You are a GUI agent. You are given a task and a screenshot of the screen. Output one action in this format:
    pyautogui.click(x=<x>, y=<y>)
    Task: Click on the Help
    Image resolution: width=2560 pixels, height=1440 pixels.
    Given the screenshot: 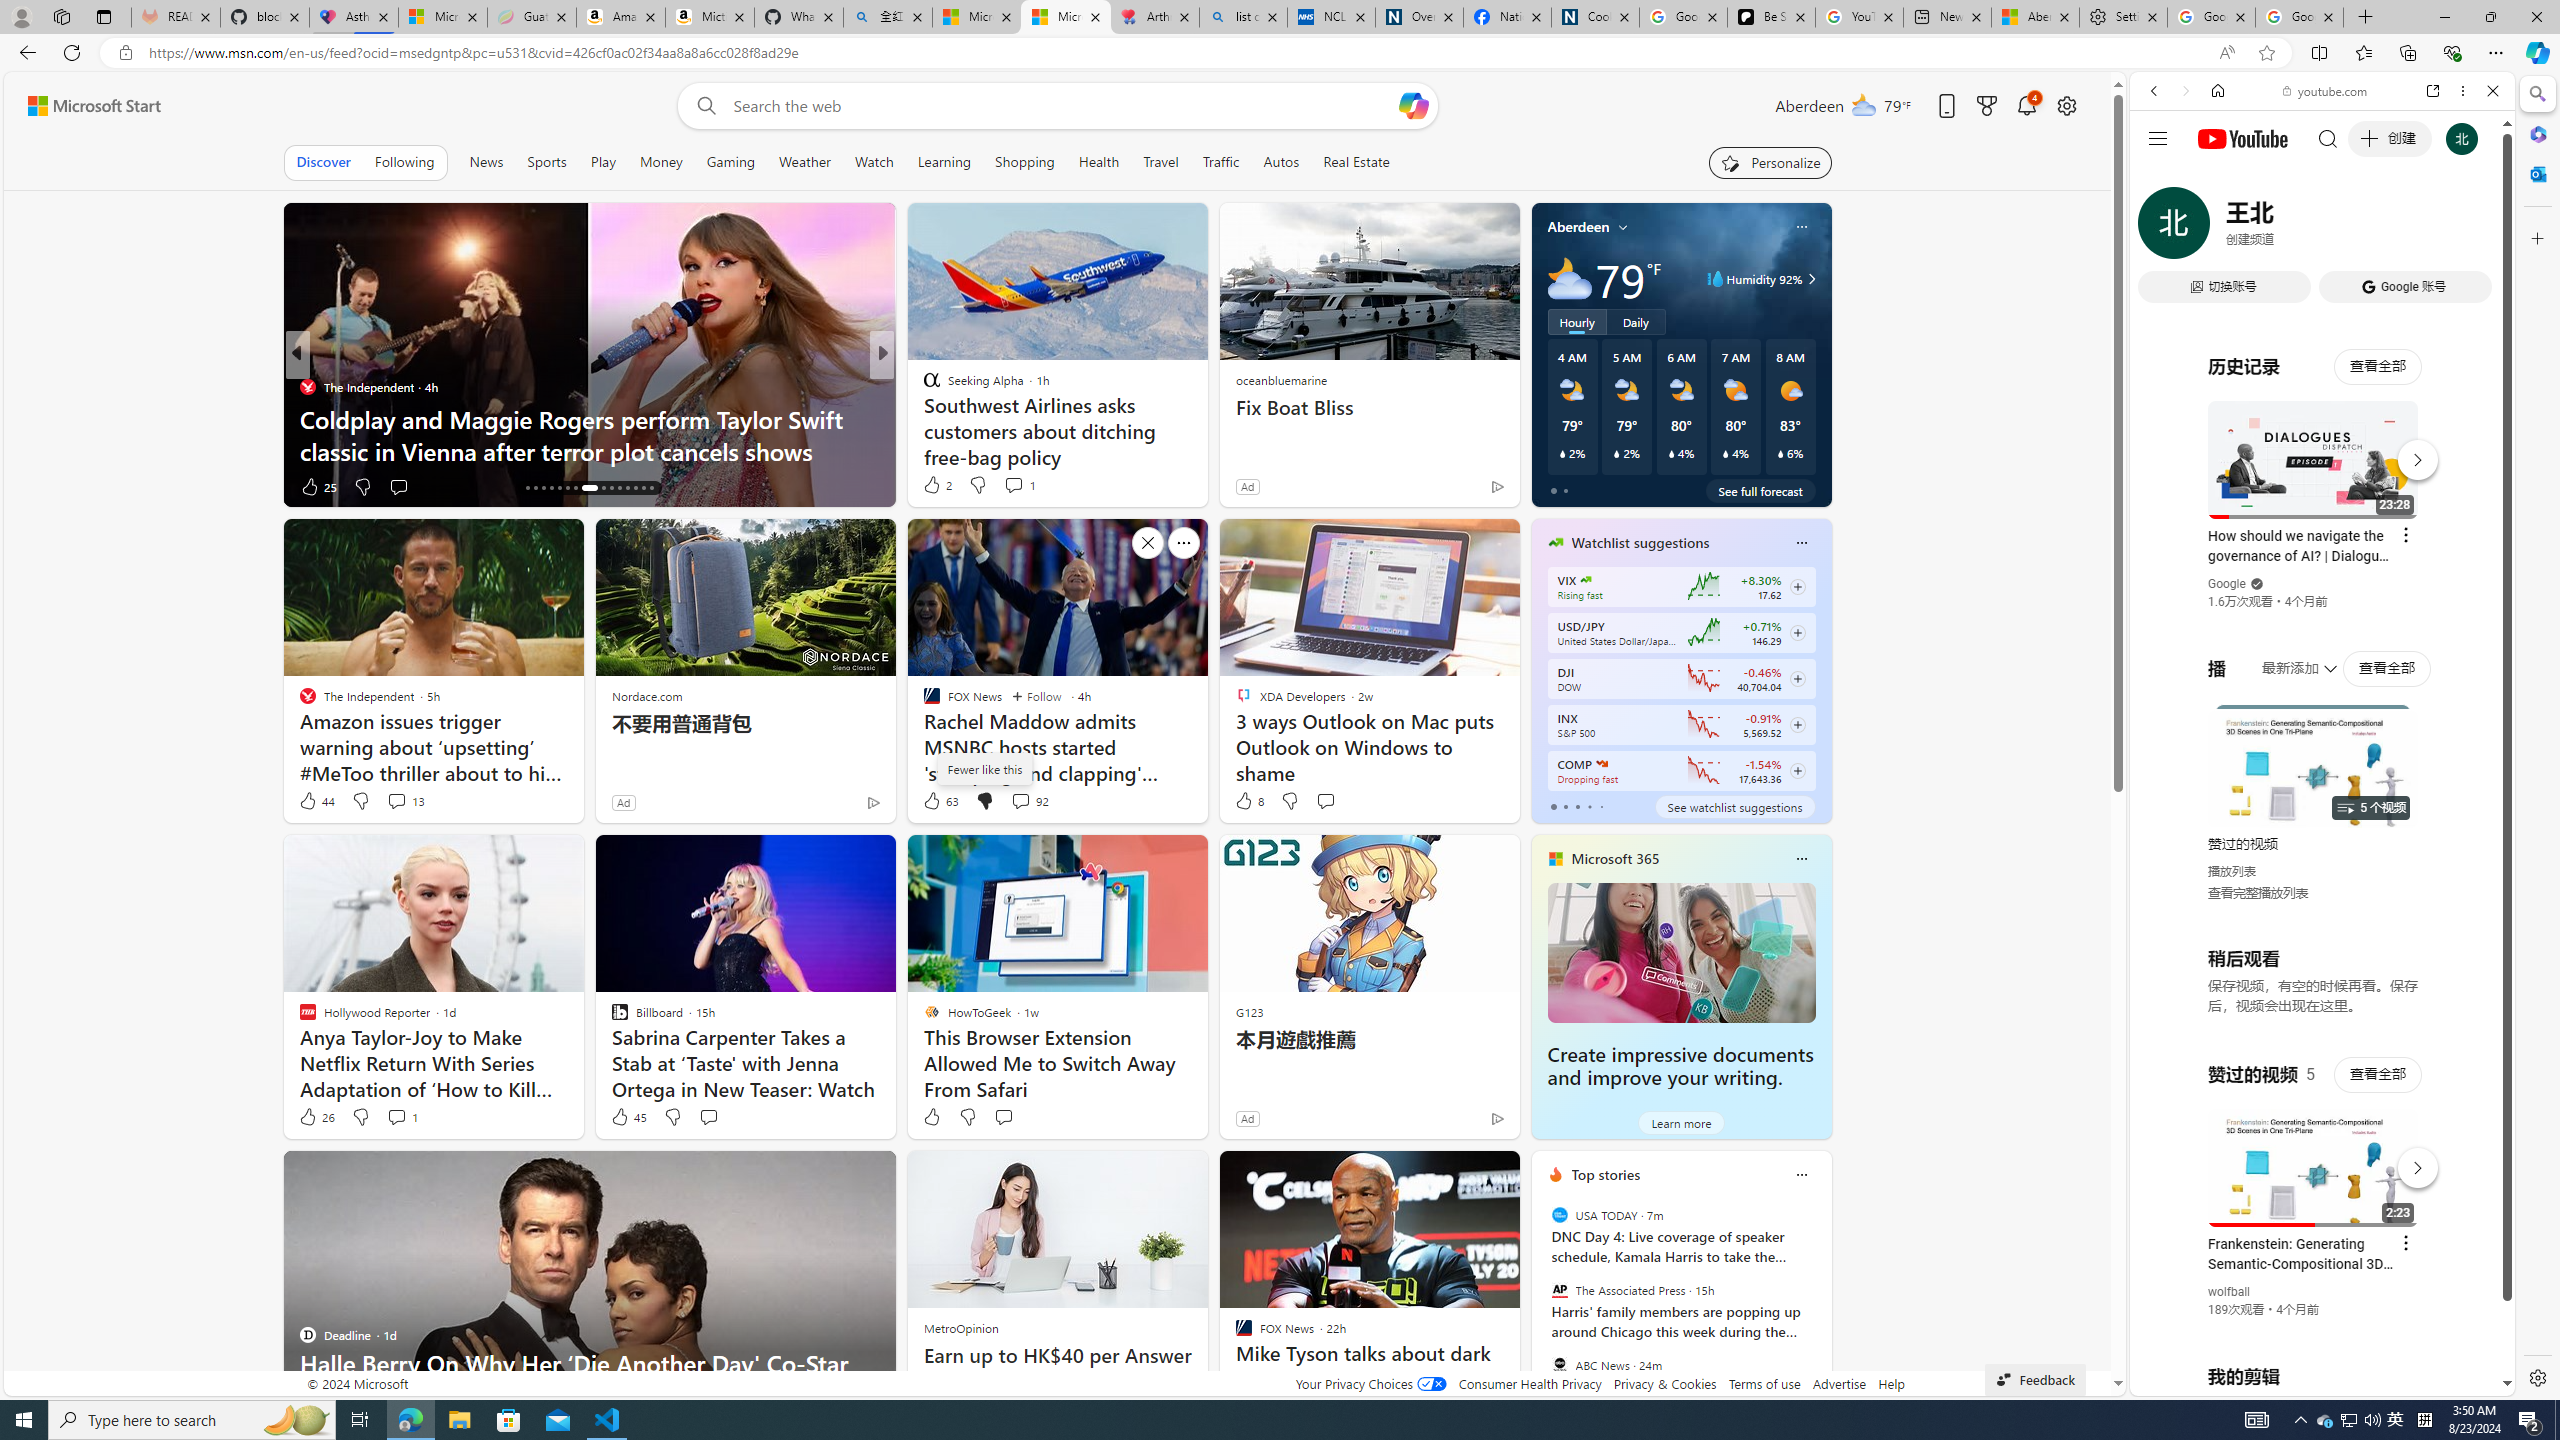 What is the action you would take?
    pyautogui.click(x=1892, y=1384)
    